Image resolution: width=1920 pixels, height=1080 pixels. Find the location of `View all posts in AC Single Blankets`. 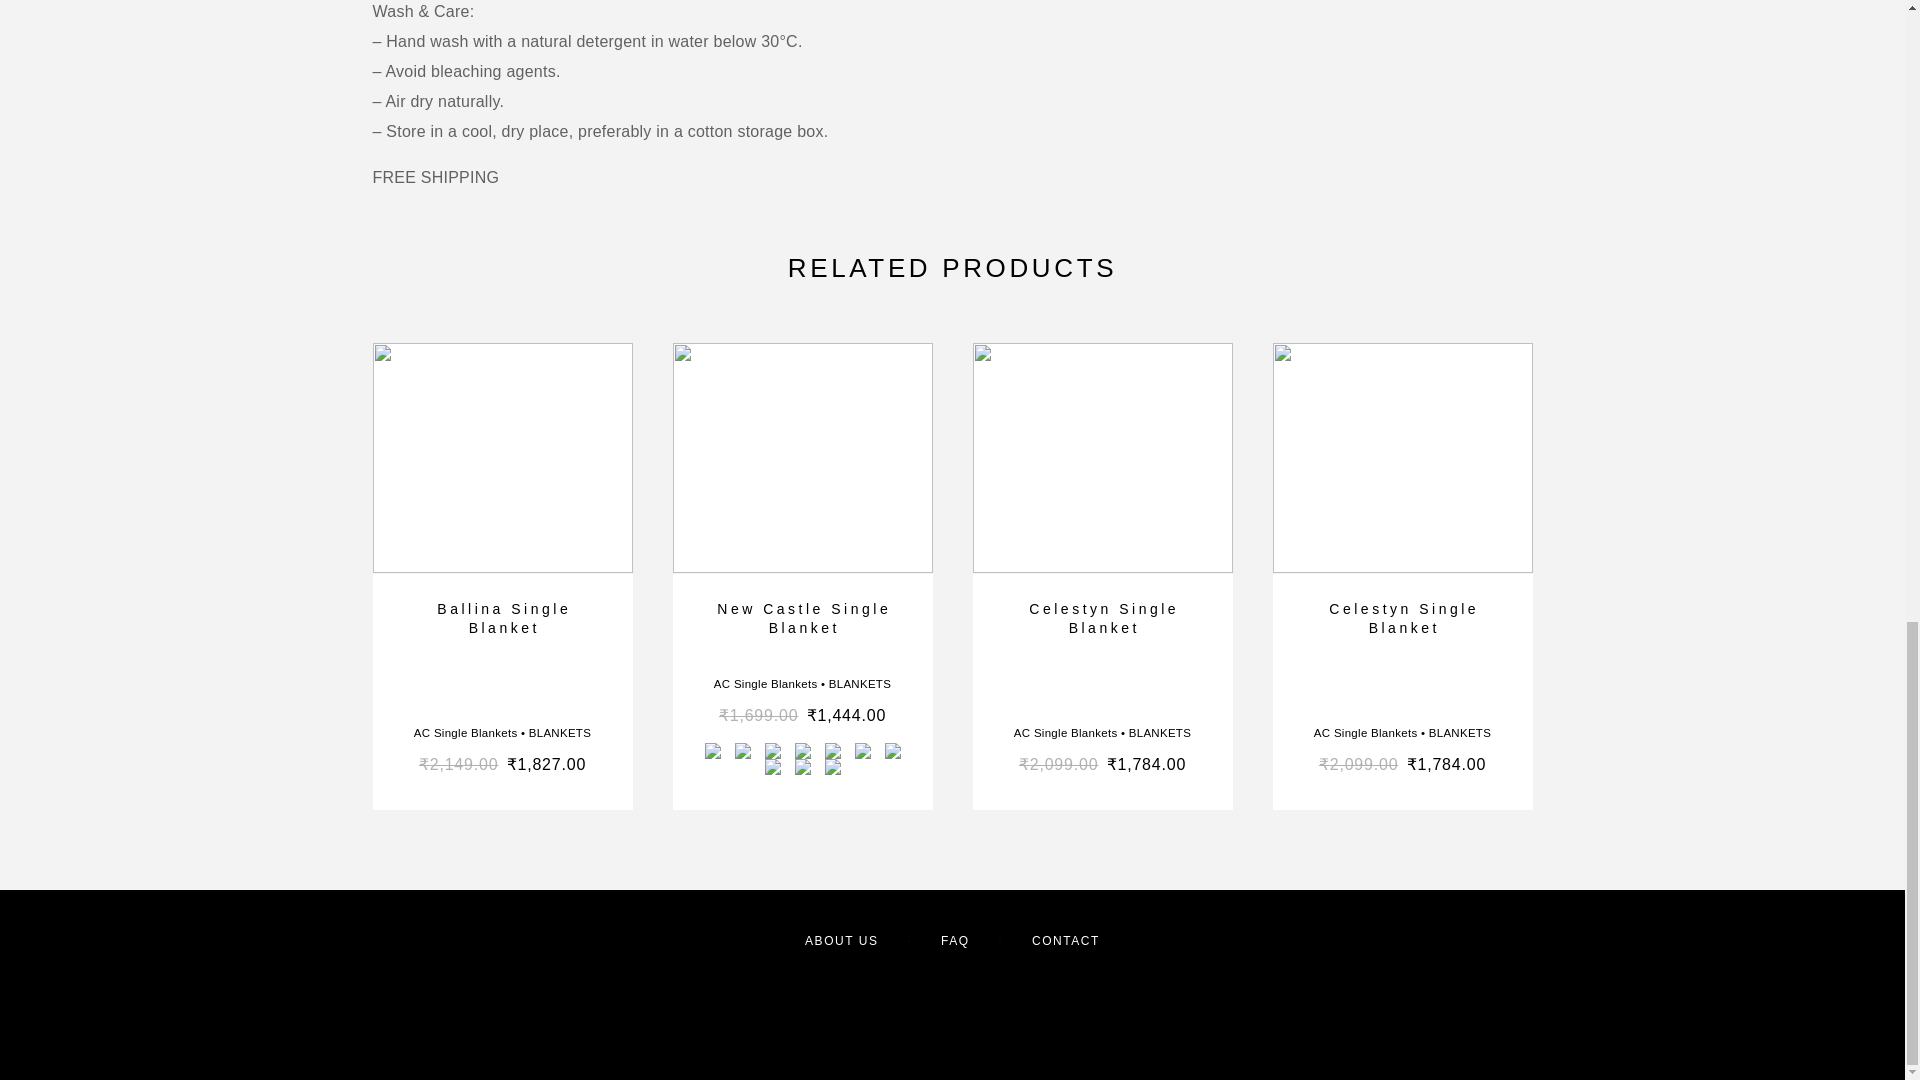

View all posts in AC Single Blankets is located at coordinates (1065, 732).